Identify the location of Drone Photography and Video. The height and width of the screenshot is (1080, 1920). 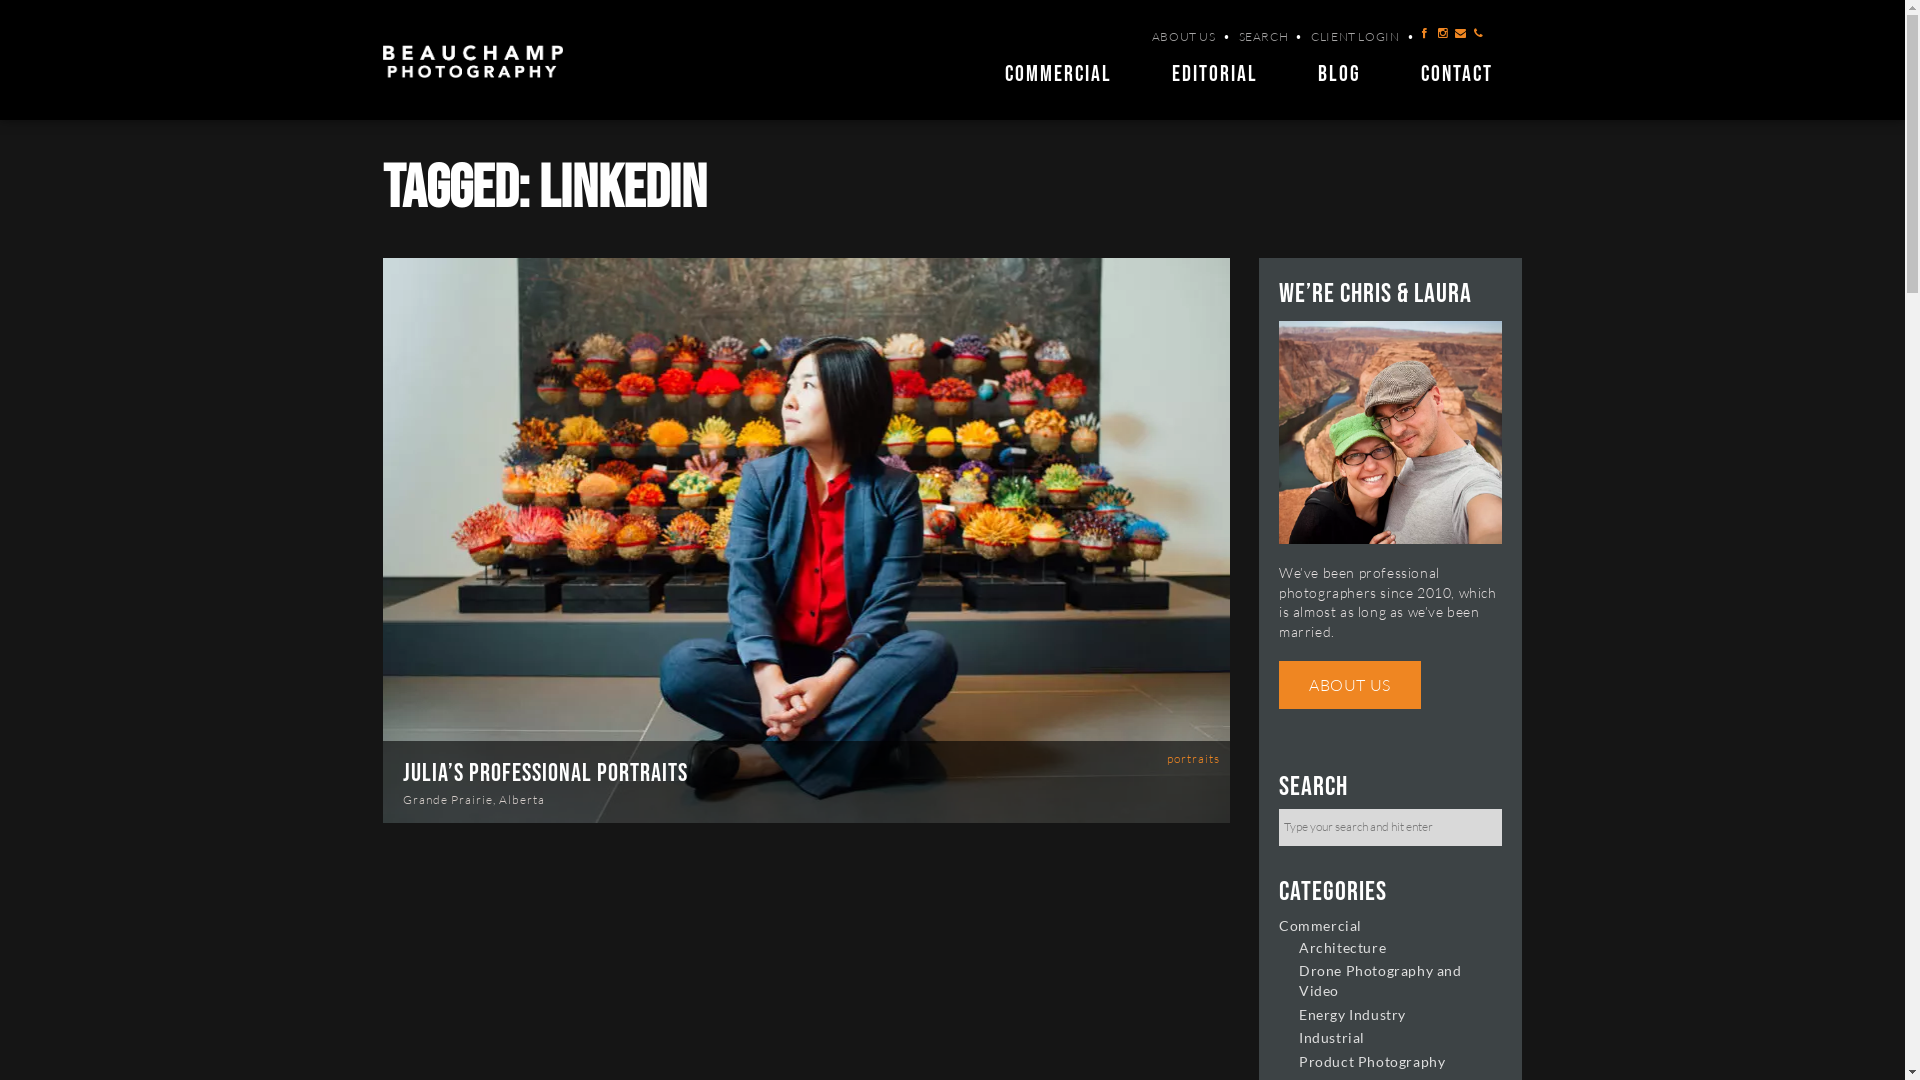
(1380, 980).